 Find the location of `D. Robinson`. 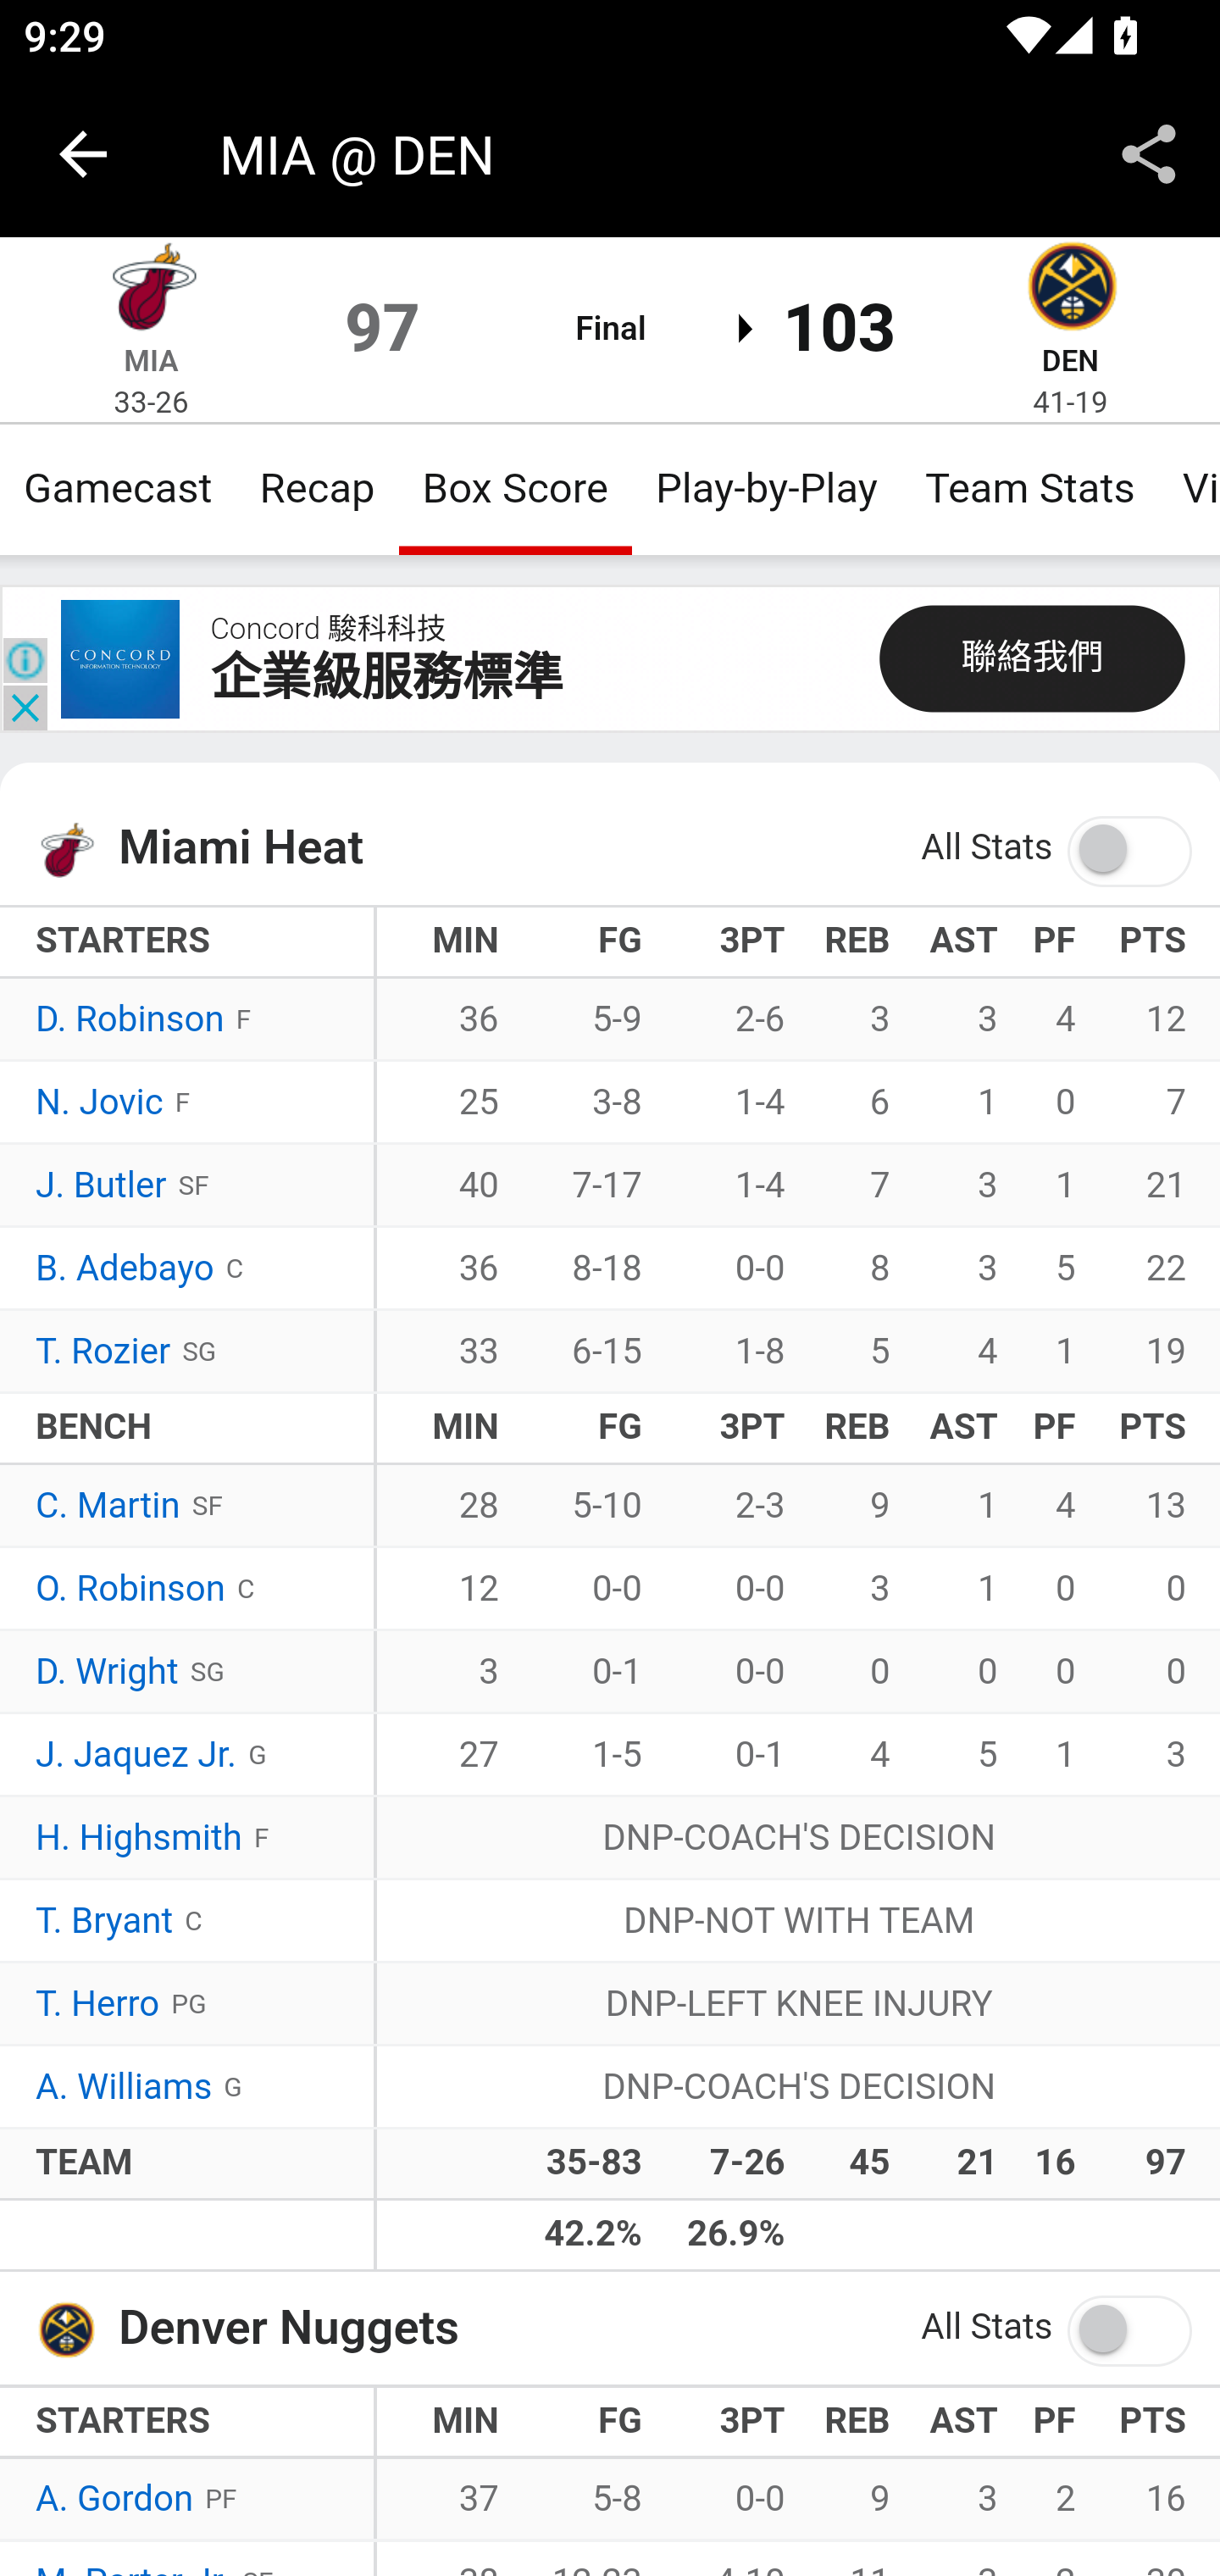

D. Robinson is located at coordinates (130, 1021).